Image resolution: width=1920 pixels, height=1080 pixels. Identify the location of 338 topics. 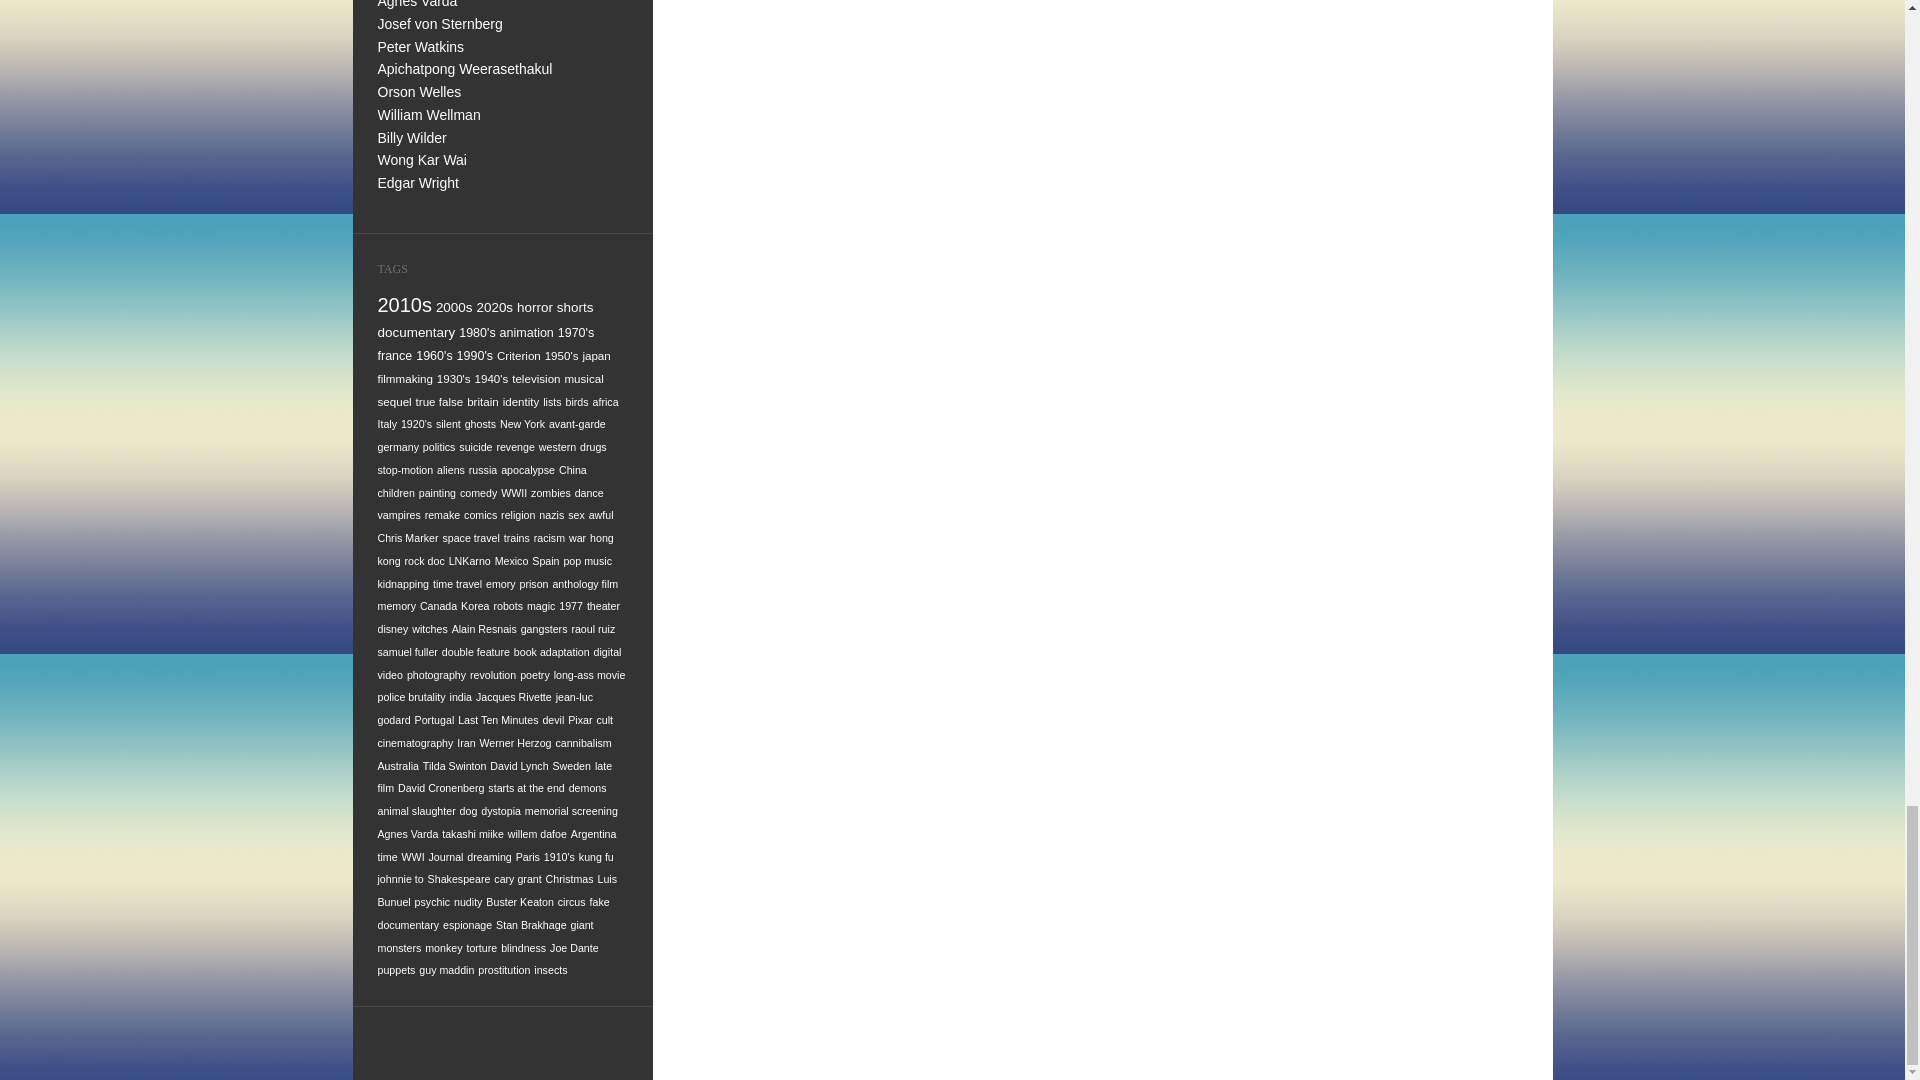
(534, 308).